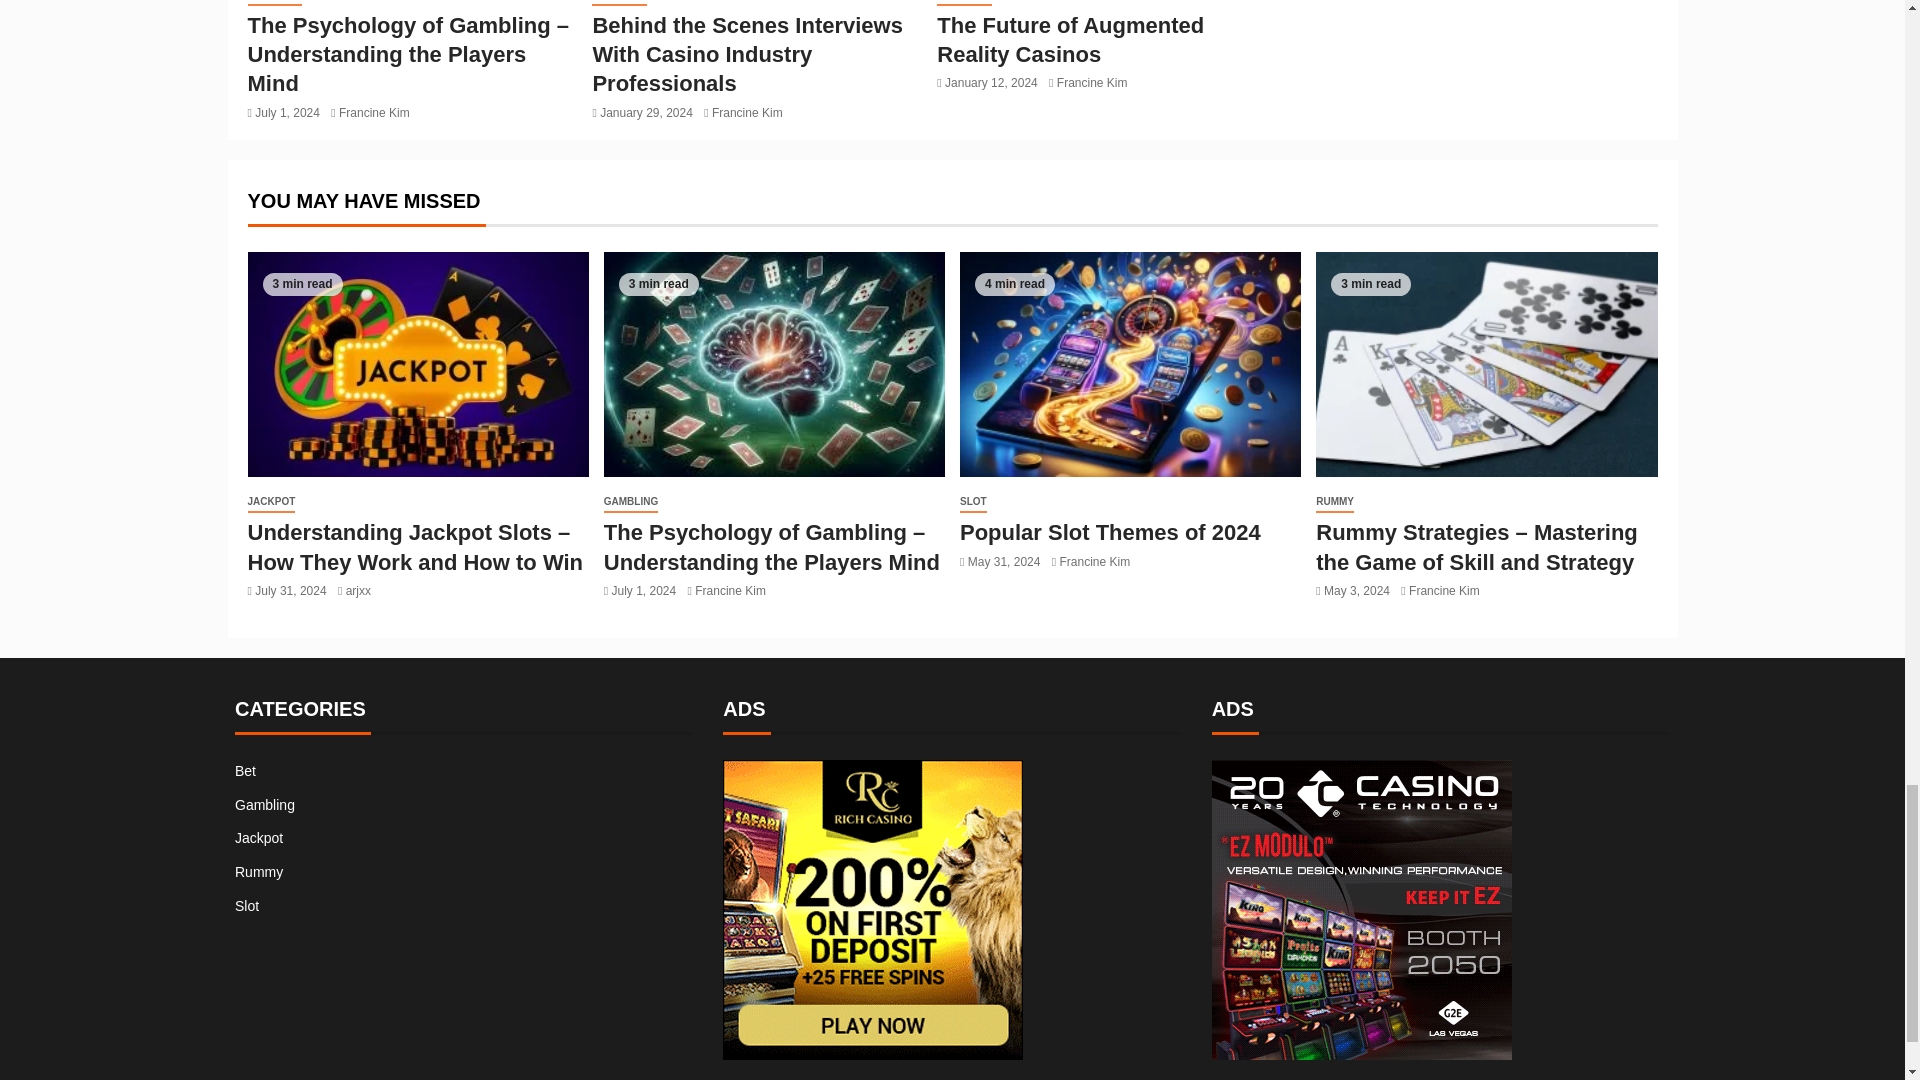 This screenshot has width=1920, height=1080. What do you see at coordinates (748, 112) in the screenshot?
I see `Francine Kim` at bounding box center [748, 112].